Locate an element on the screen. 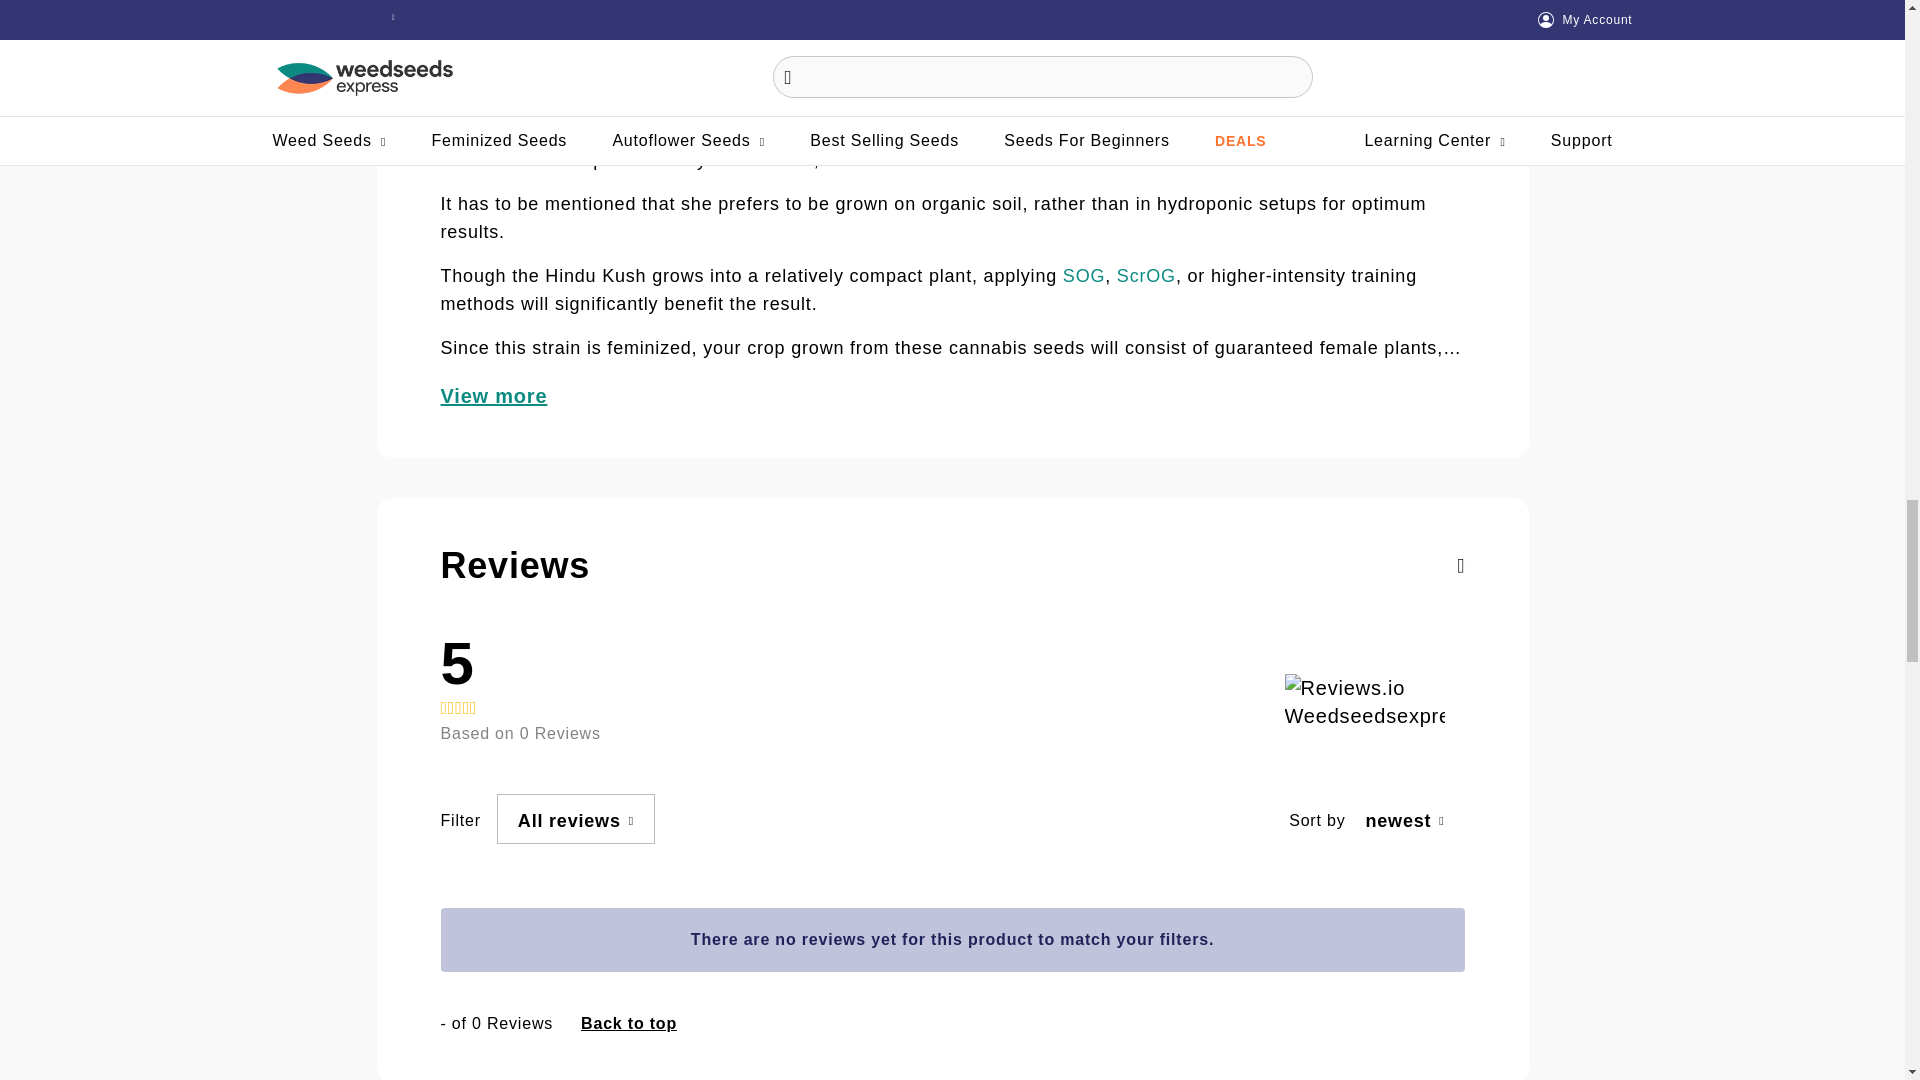  click to visit our WeedSeedsExpress profile on Reviews.io is located at coordinates (1364, 702).